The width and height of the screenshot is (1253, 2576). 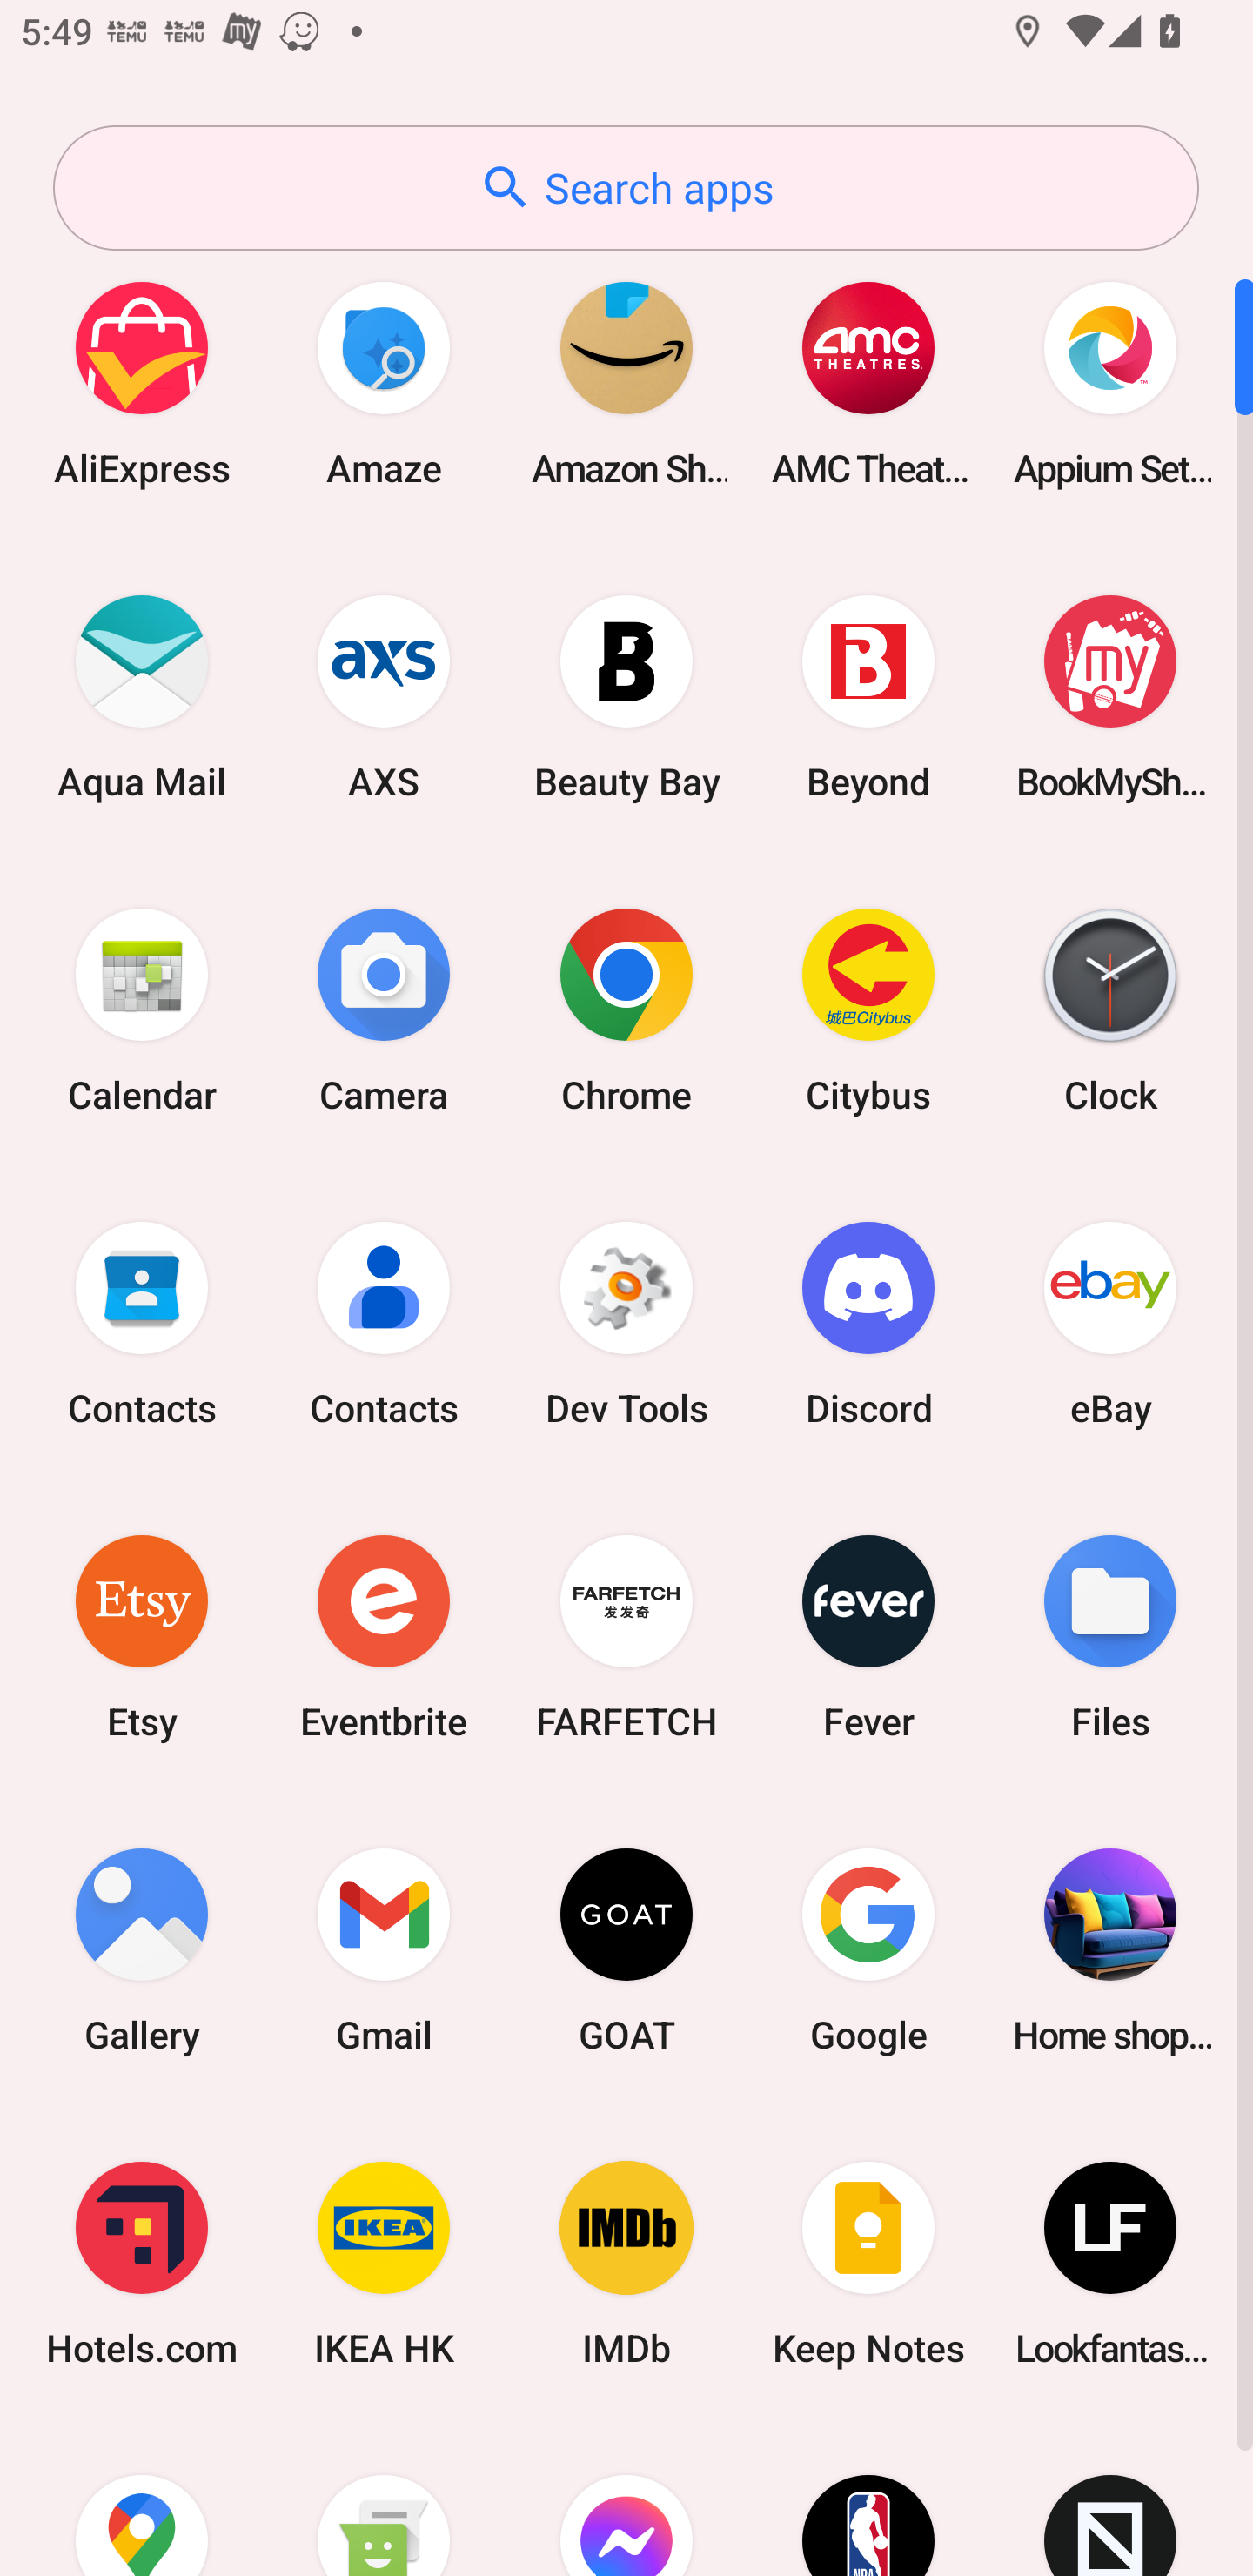 What do you see at coordinates (384, 2264) in the screenshot?
I see `IKEA HK` at bounding box center [384, 2264].